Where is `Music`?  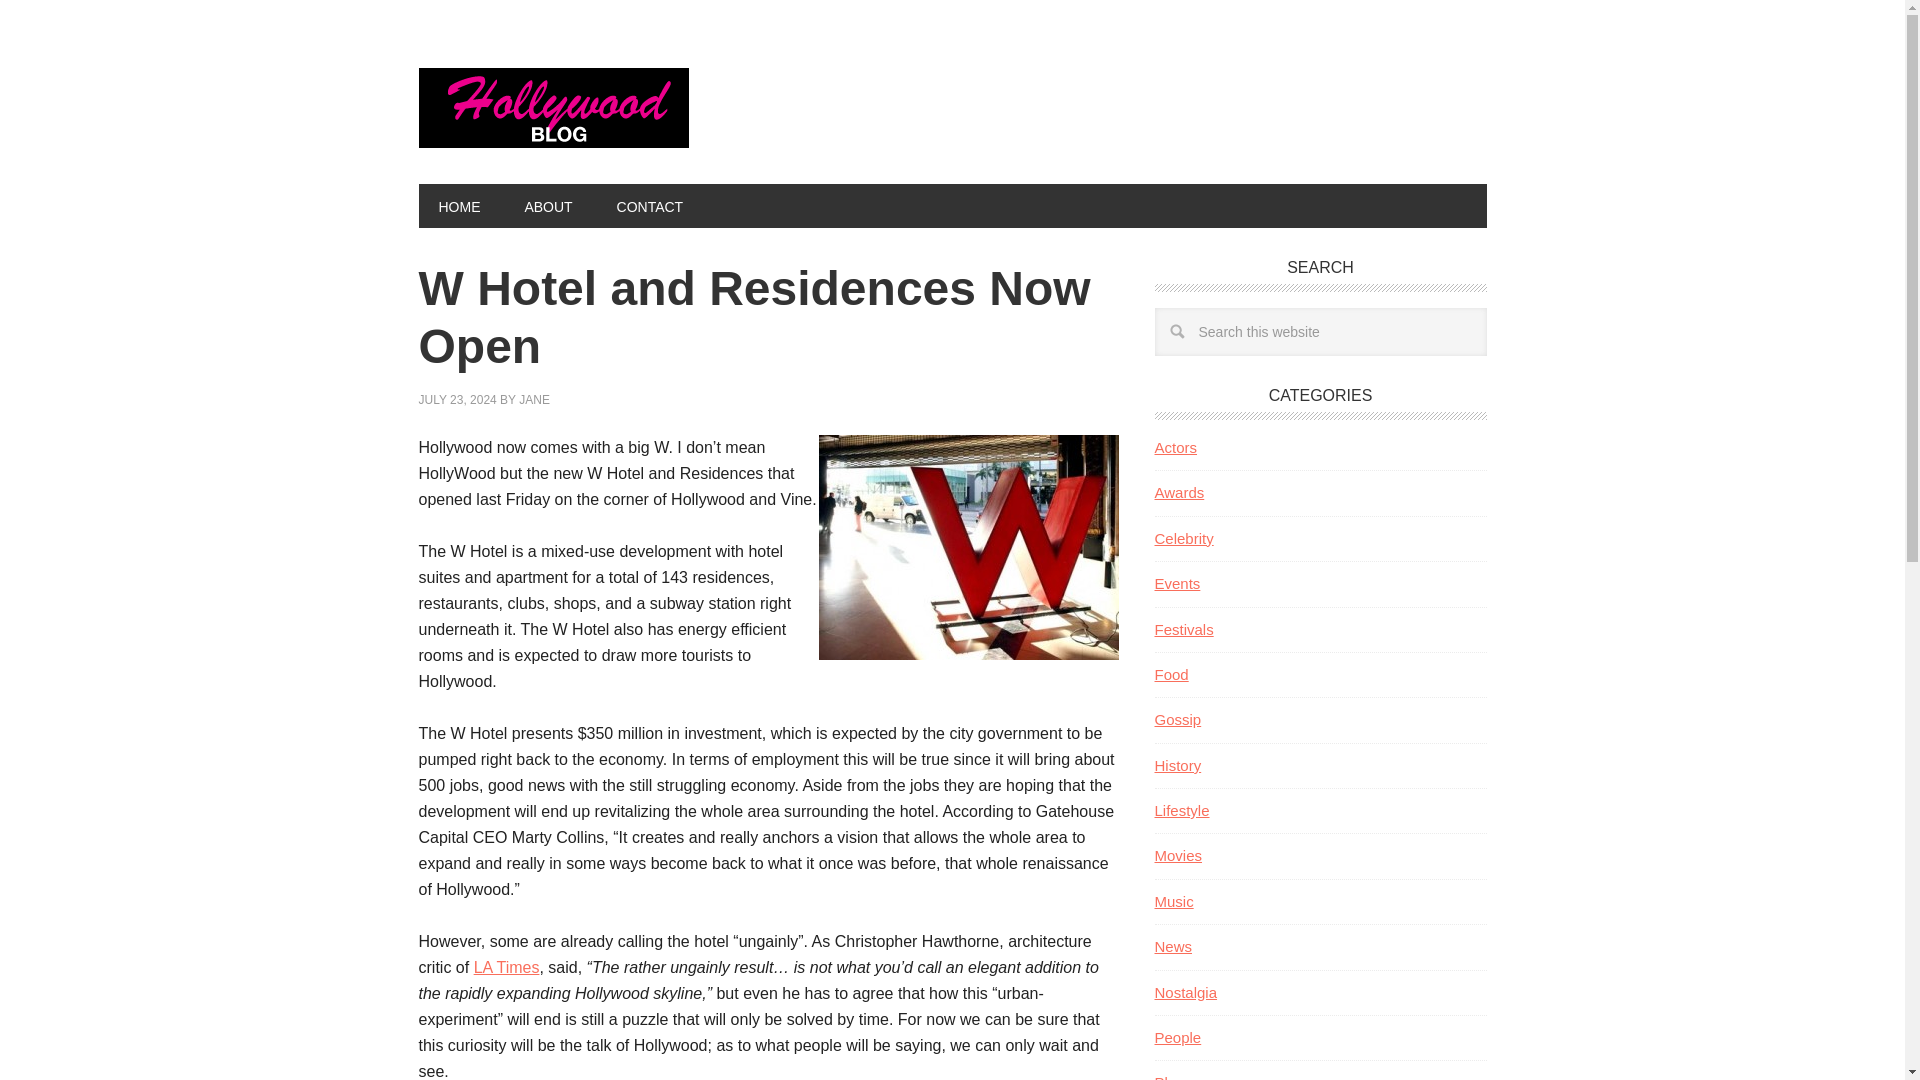 Music is located at coordinates (1172, 902).